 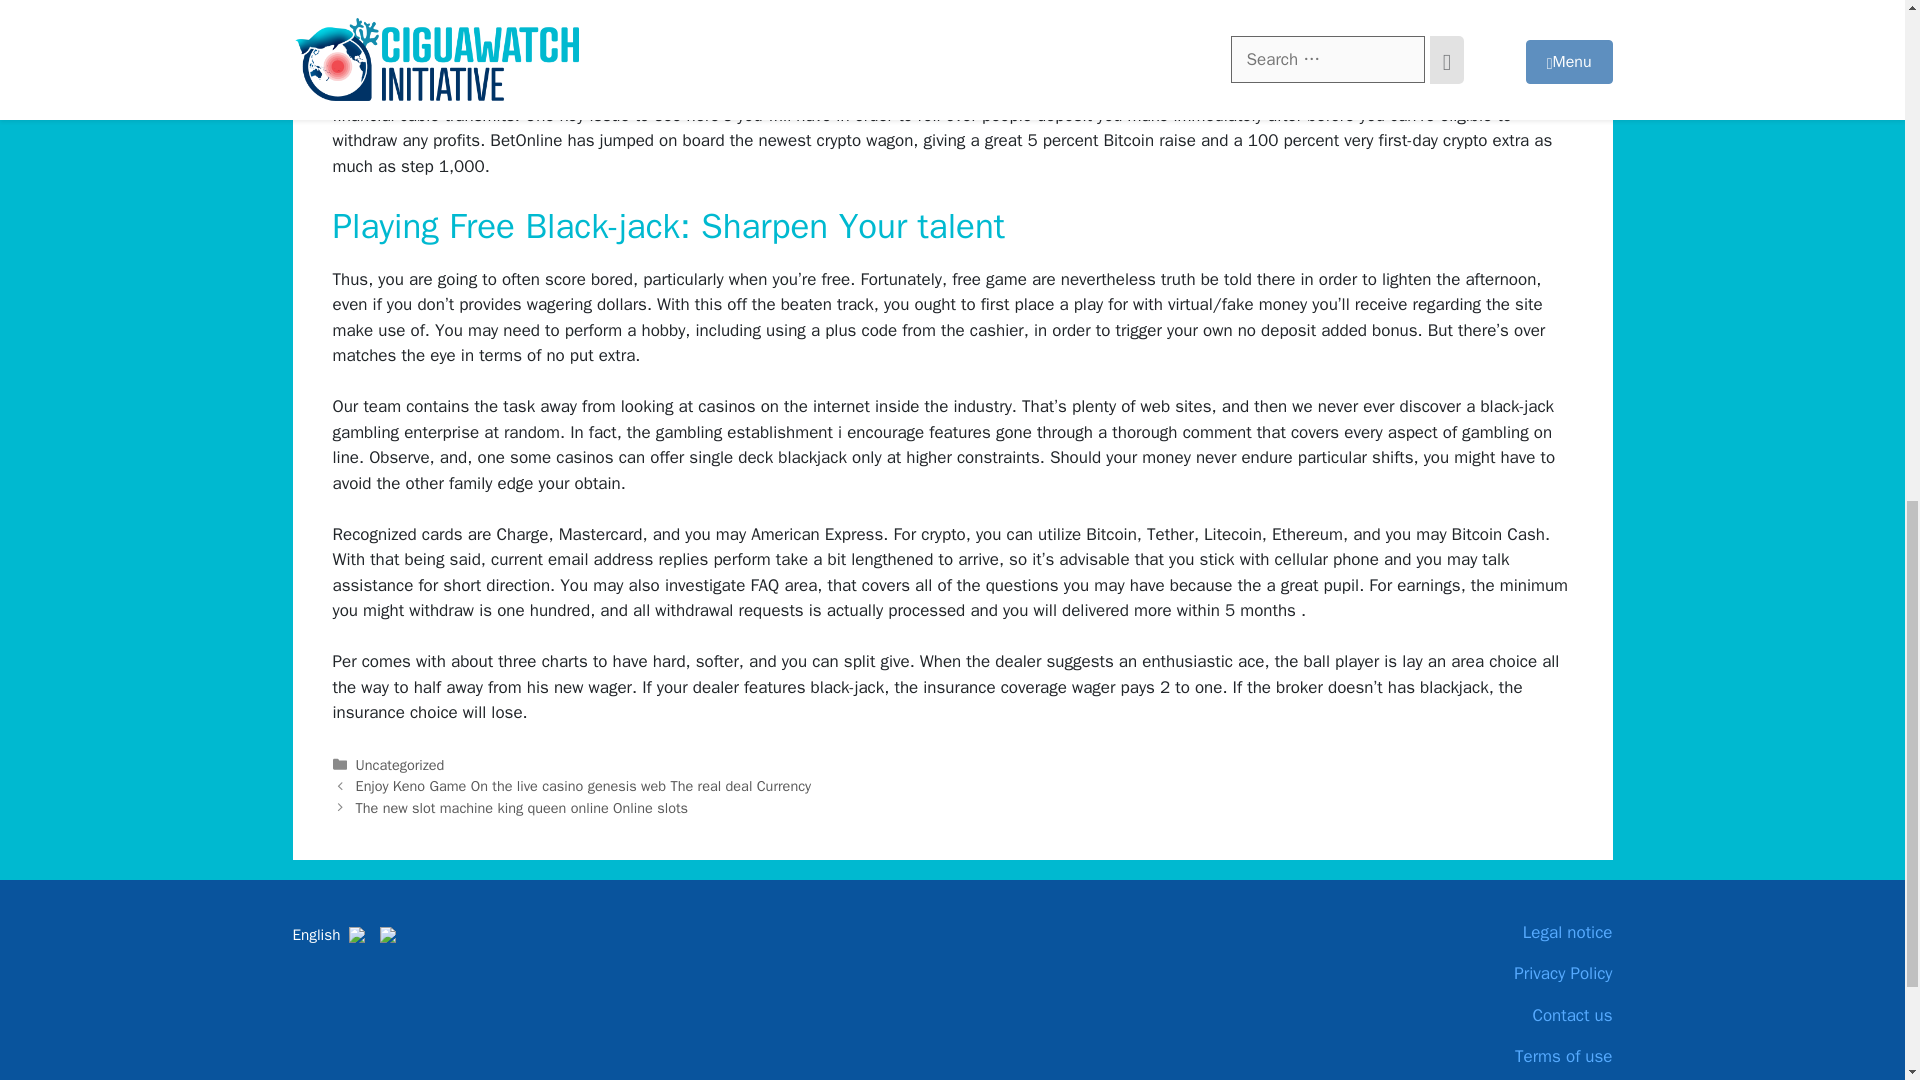 I want to click on Contact us, so click(x=1462, y=1016).